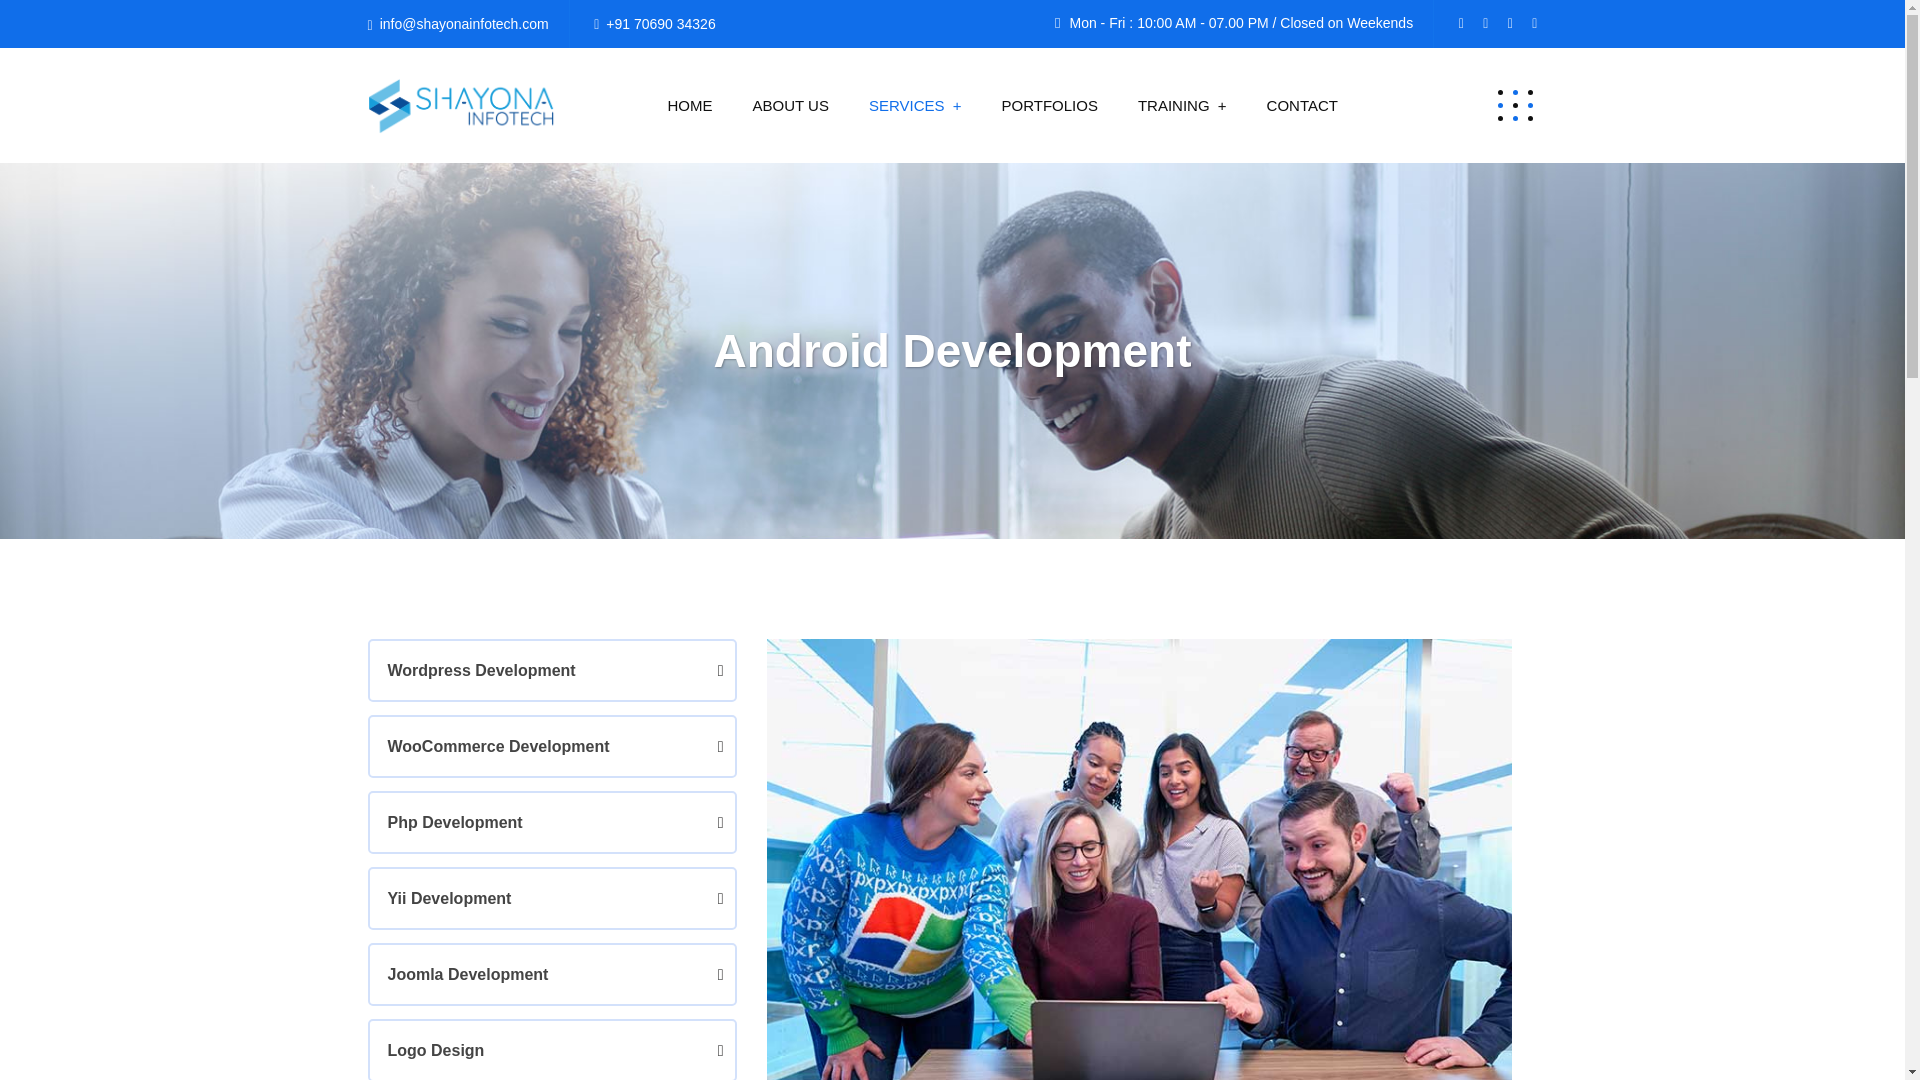  What do you see at coordinates (552, 898) in the screenshot?
I see `Yii Development` at bounding box center [552, 898].